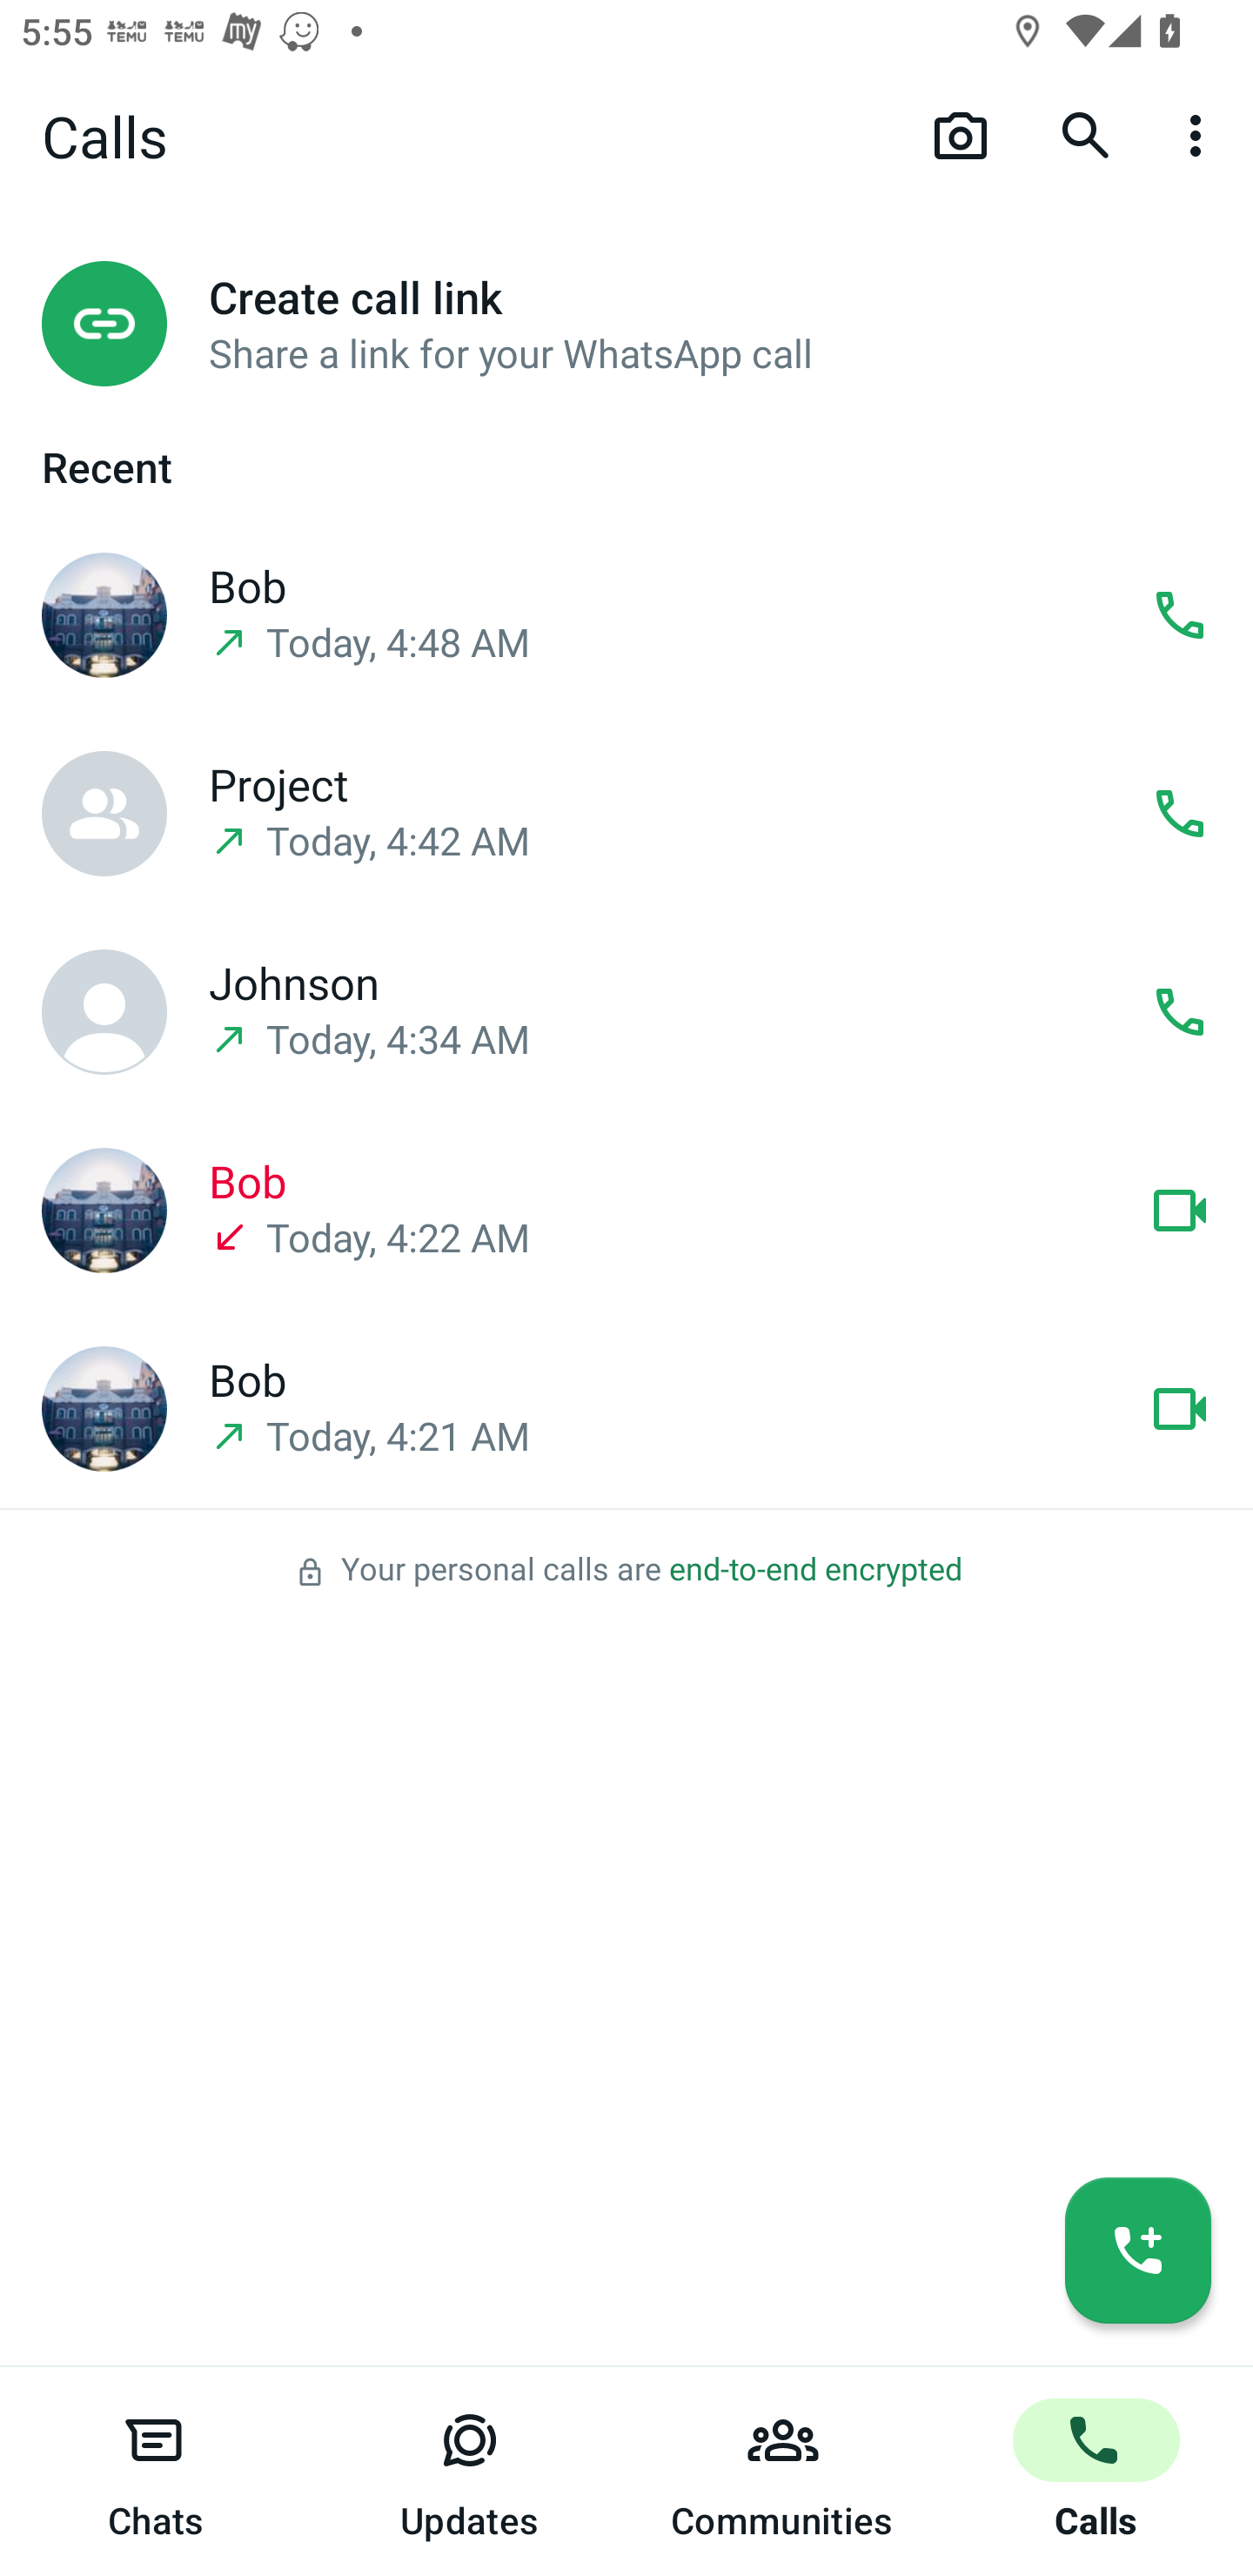 The height and width of the screenshot is (2576, 1253). Describe the element at coordinates (1180, 614) in the screenshot. I see `Voice call` at that location.